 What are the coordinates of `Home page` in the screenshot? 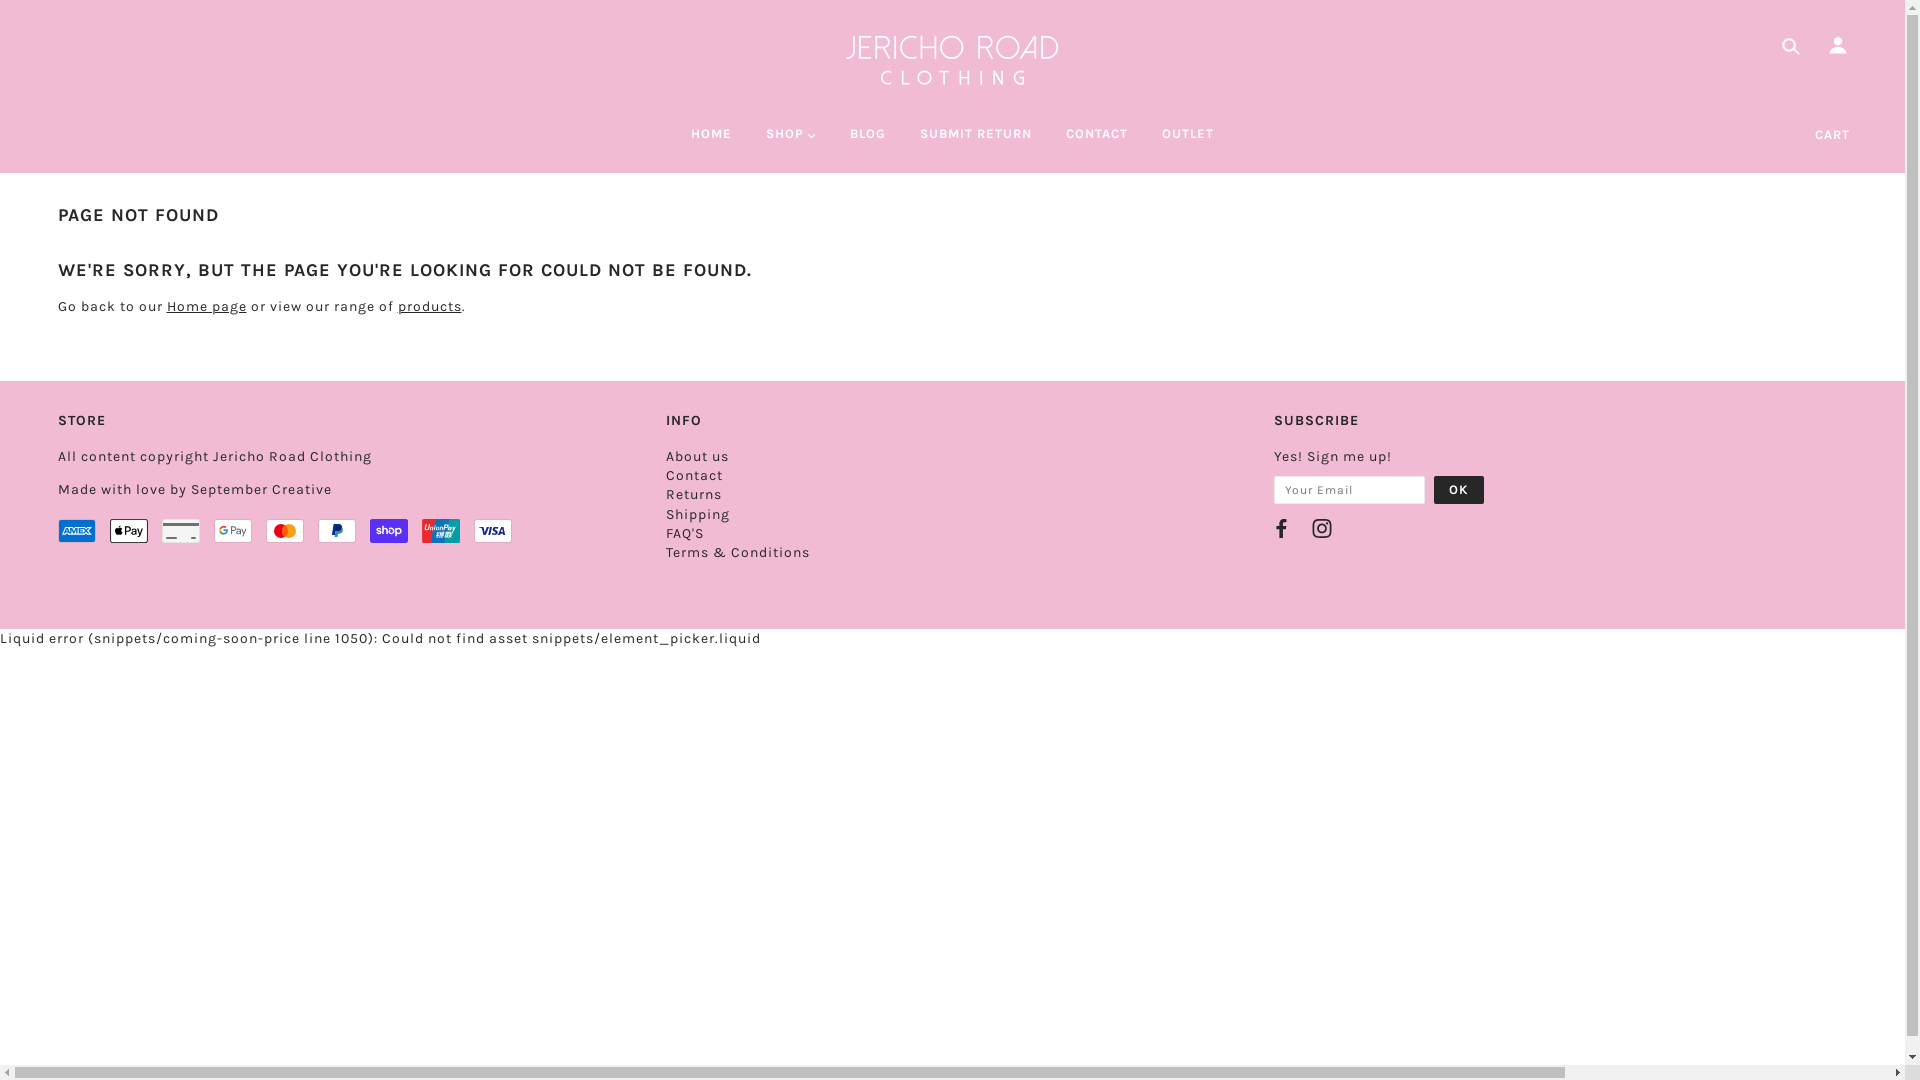 It's located at (206, 306).